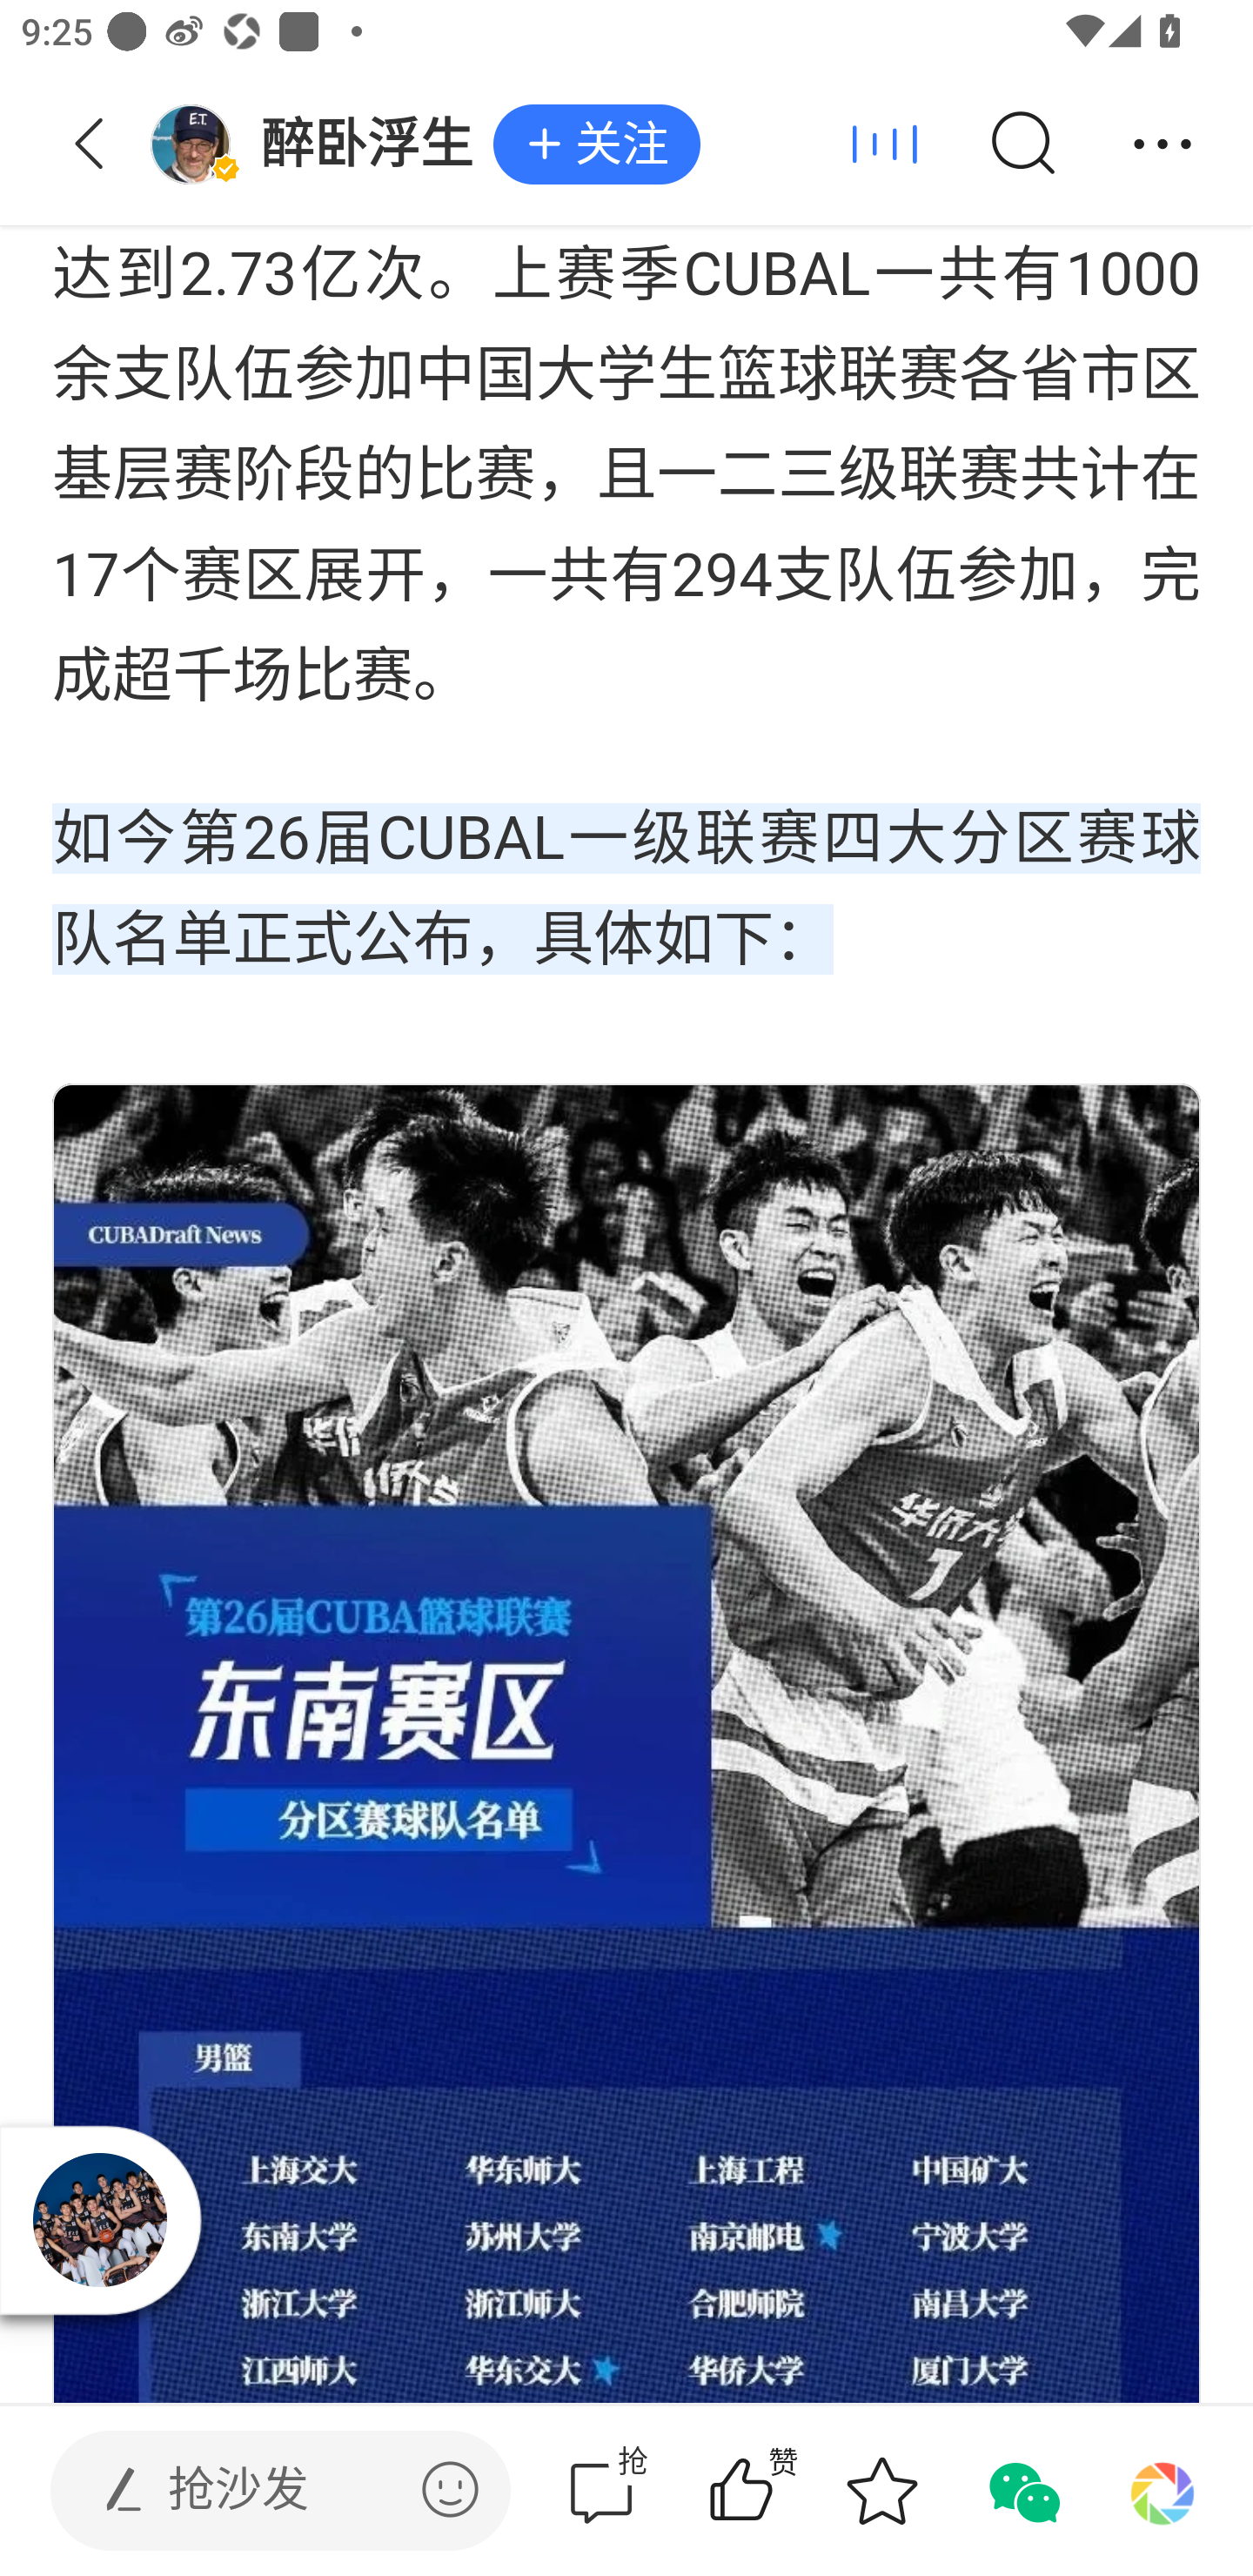  Describe the element at coordinates (450, 2489) in the screenshot. I see `` at that location.